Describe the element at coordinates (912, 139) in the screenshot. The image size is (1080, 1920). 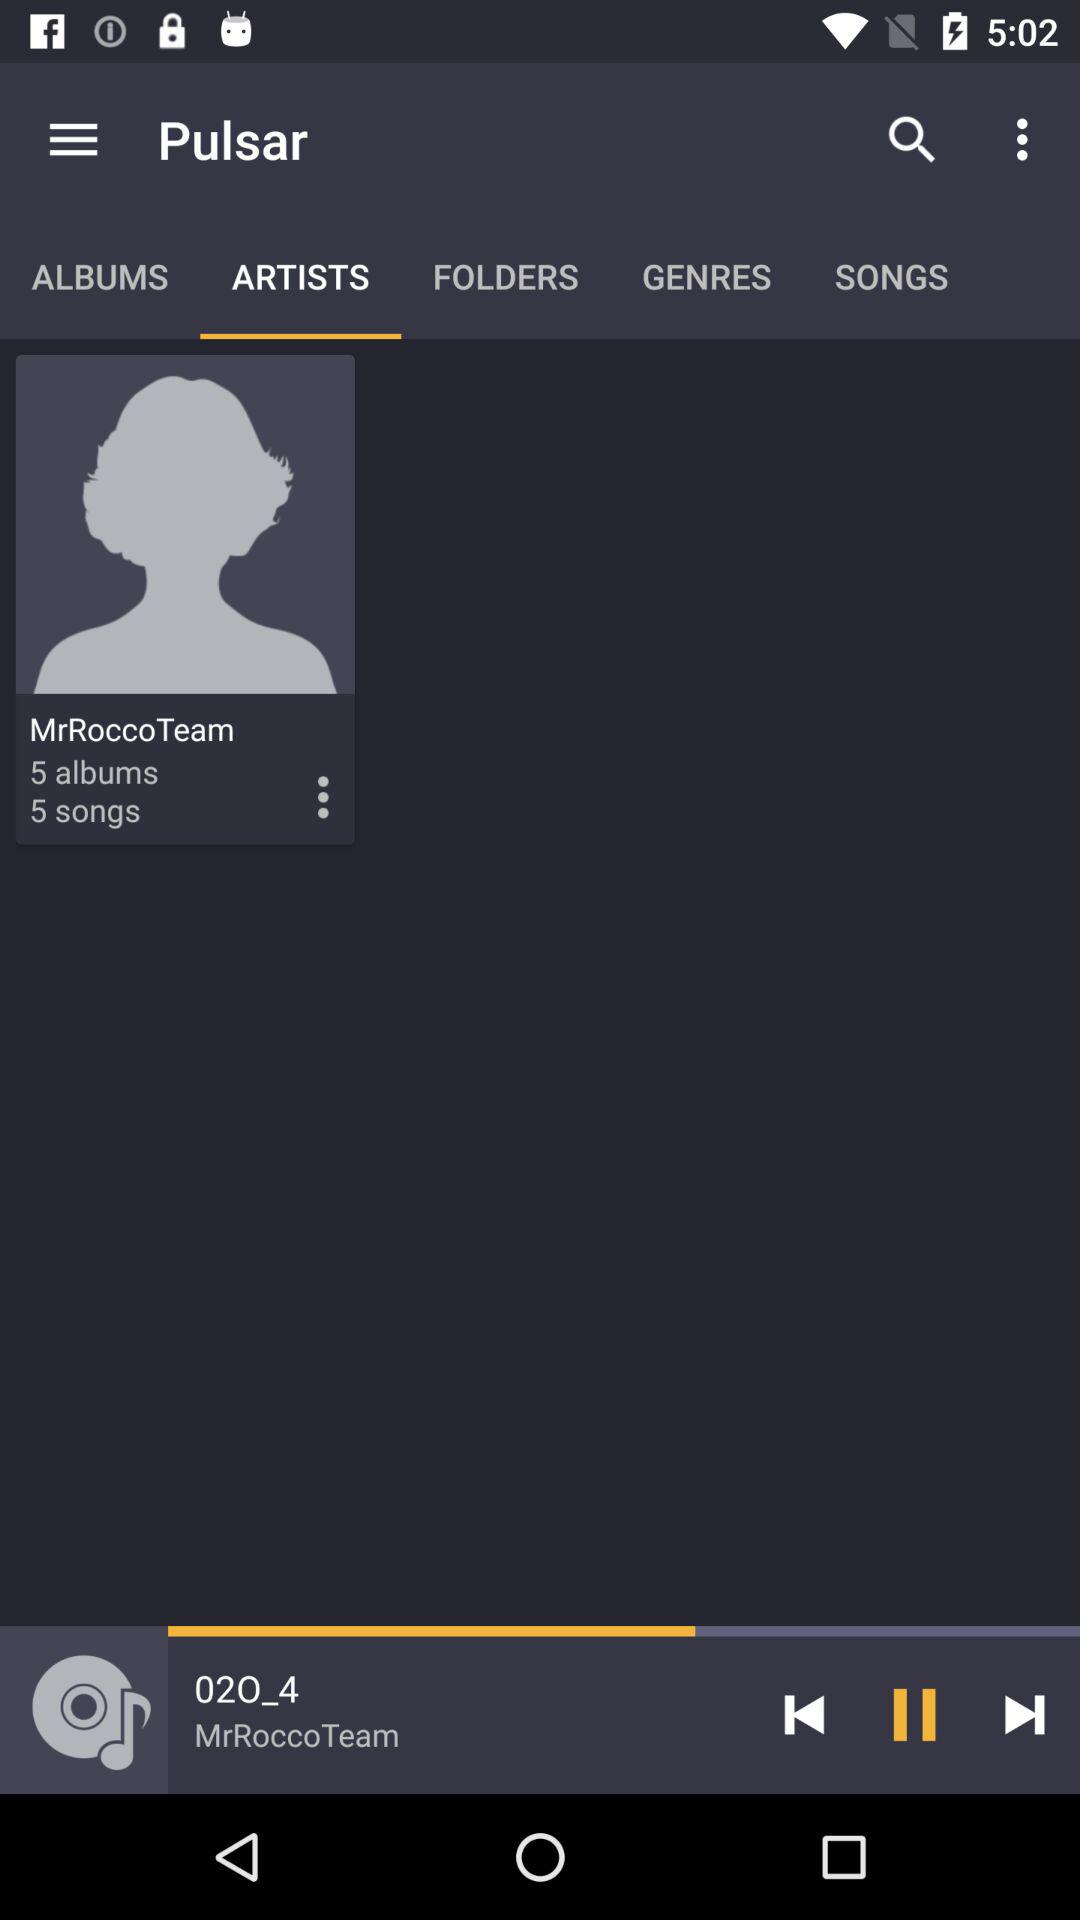
I see `turn on item above the songs icon` at that location.